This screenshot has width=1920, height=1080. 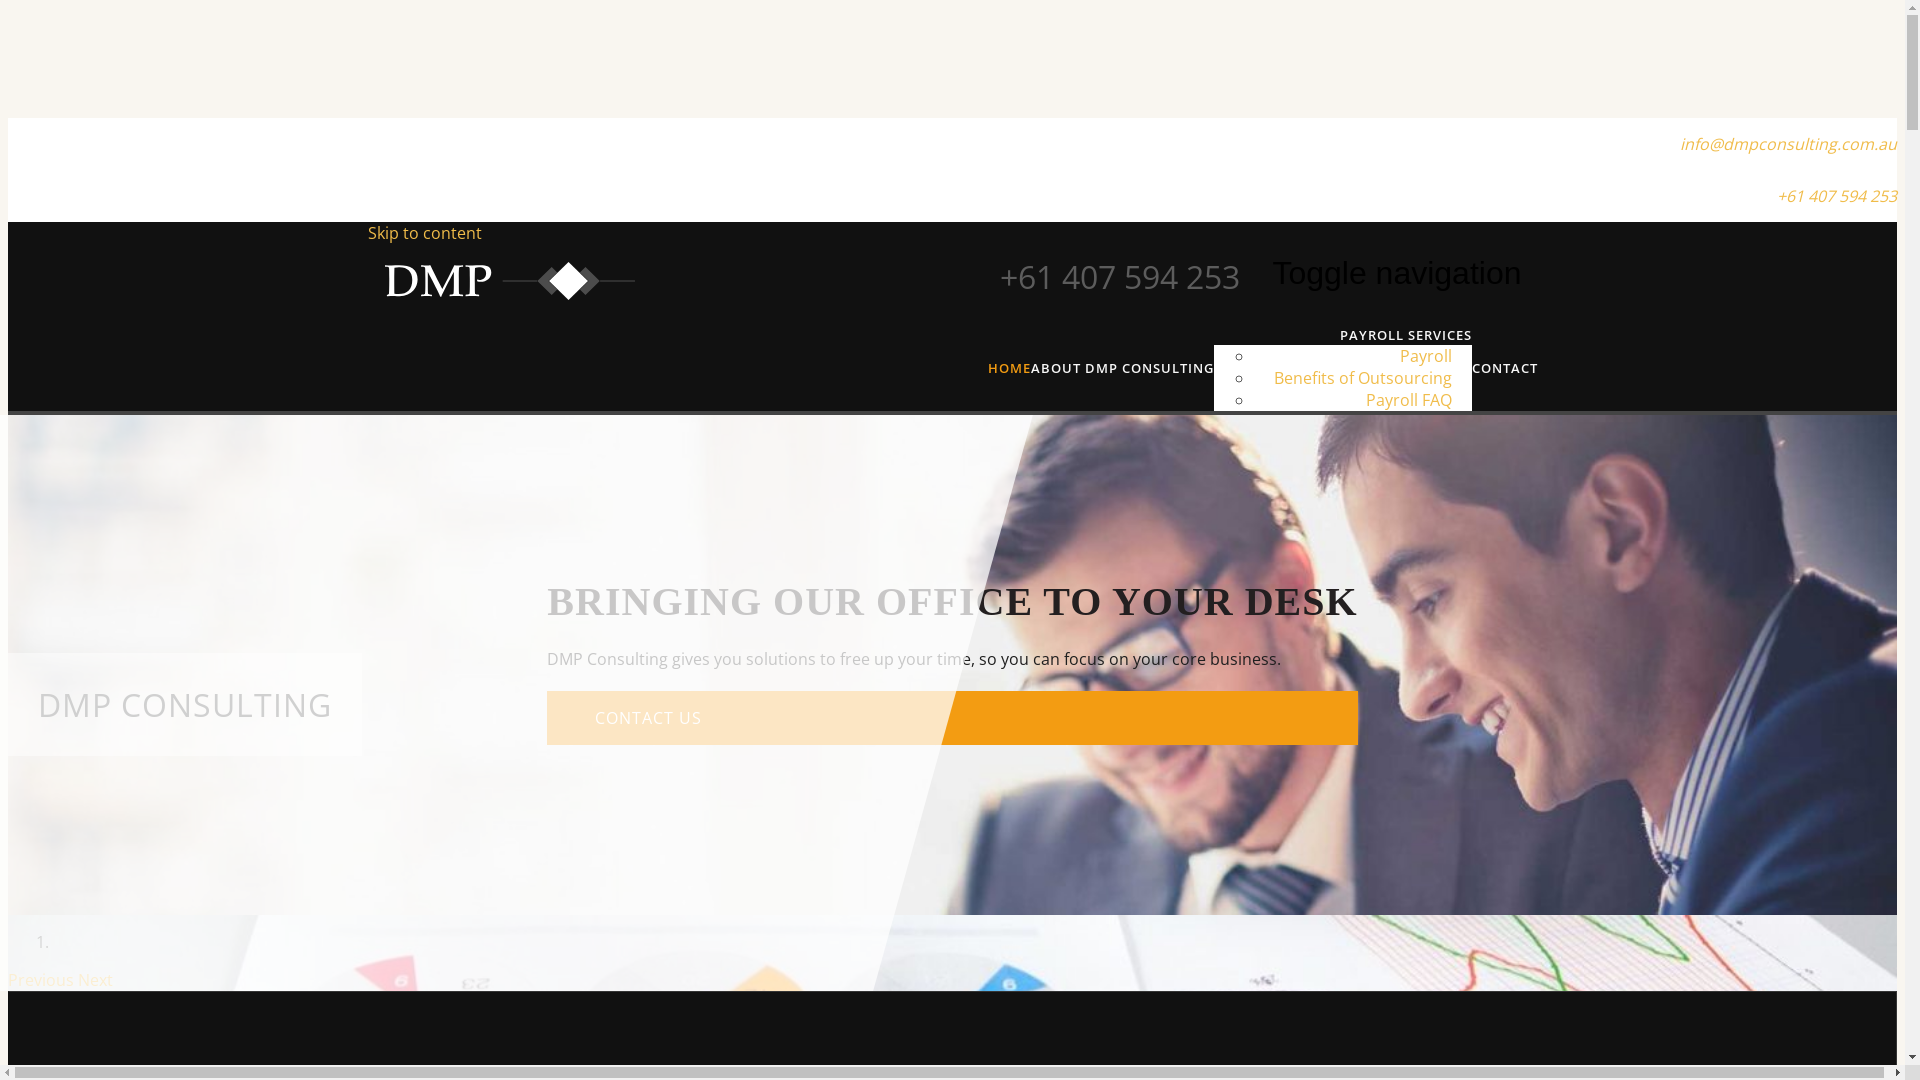 I want to click on info@dmpconsulting.com.au, so click(x=1788, y=144).